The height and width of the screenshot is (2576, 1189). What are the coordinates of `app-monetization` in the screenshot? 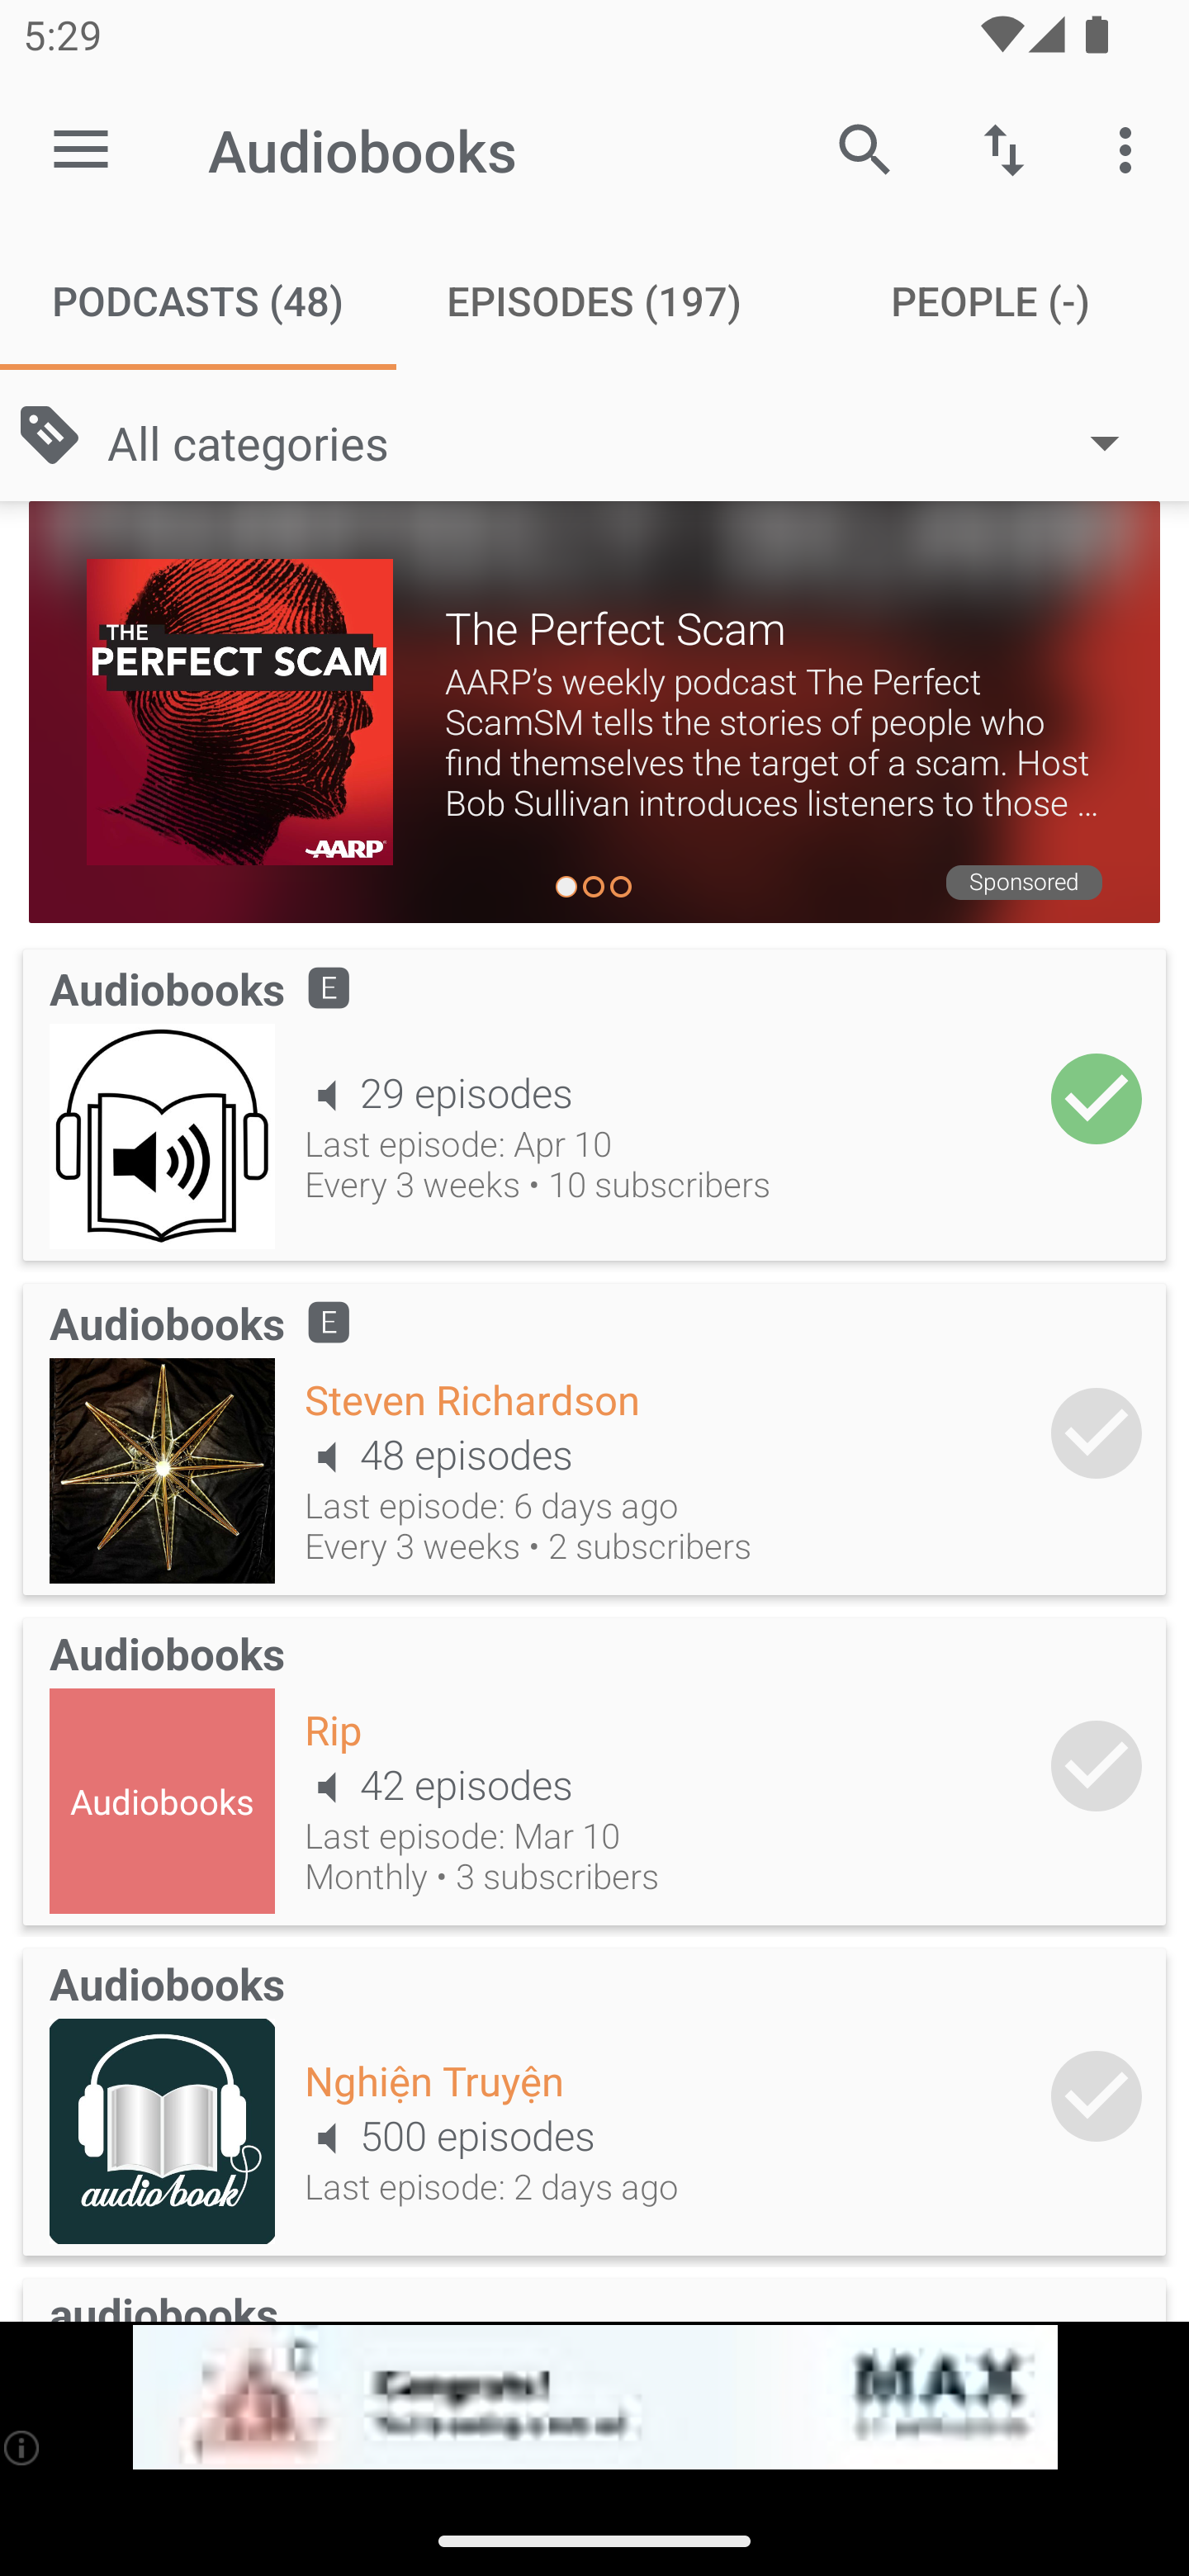 It's located at (594, 2398).